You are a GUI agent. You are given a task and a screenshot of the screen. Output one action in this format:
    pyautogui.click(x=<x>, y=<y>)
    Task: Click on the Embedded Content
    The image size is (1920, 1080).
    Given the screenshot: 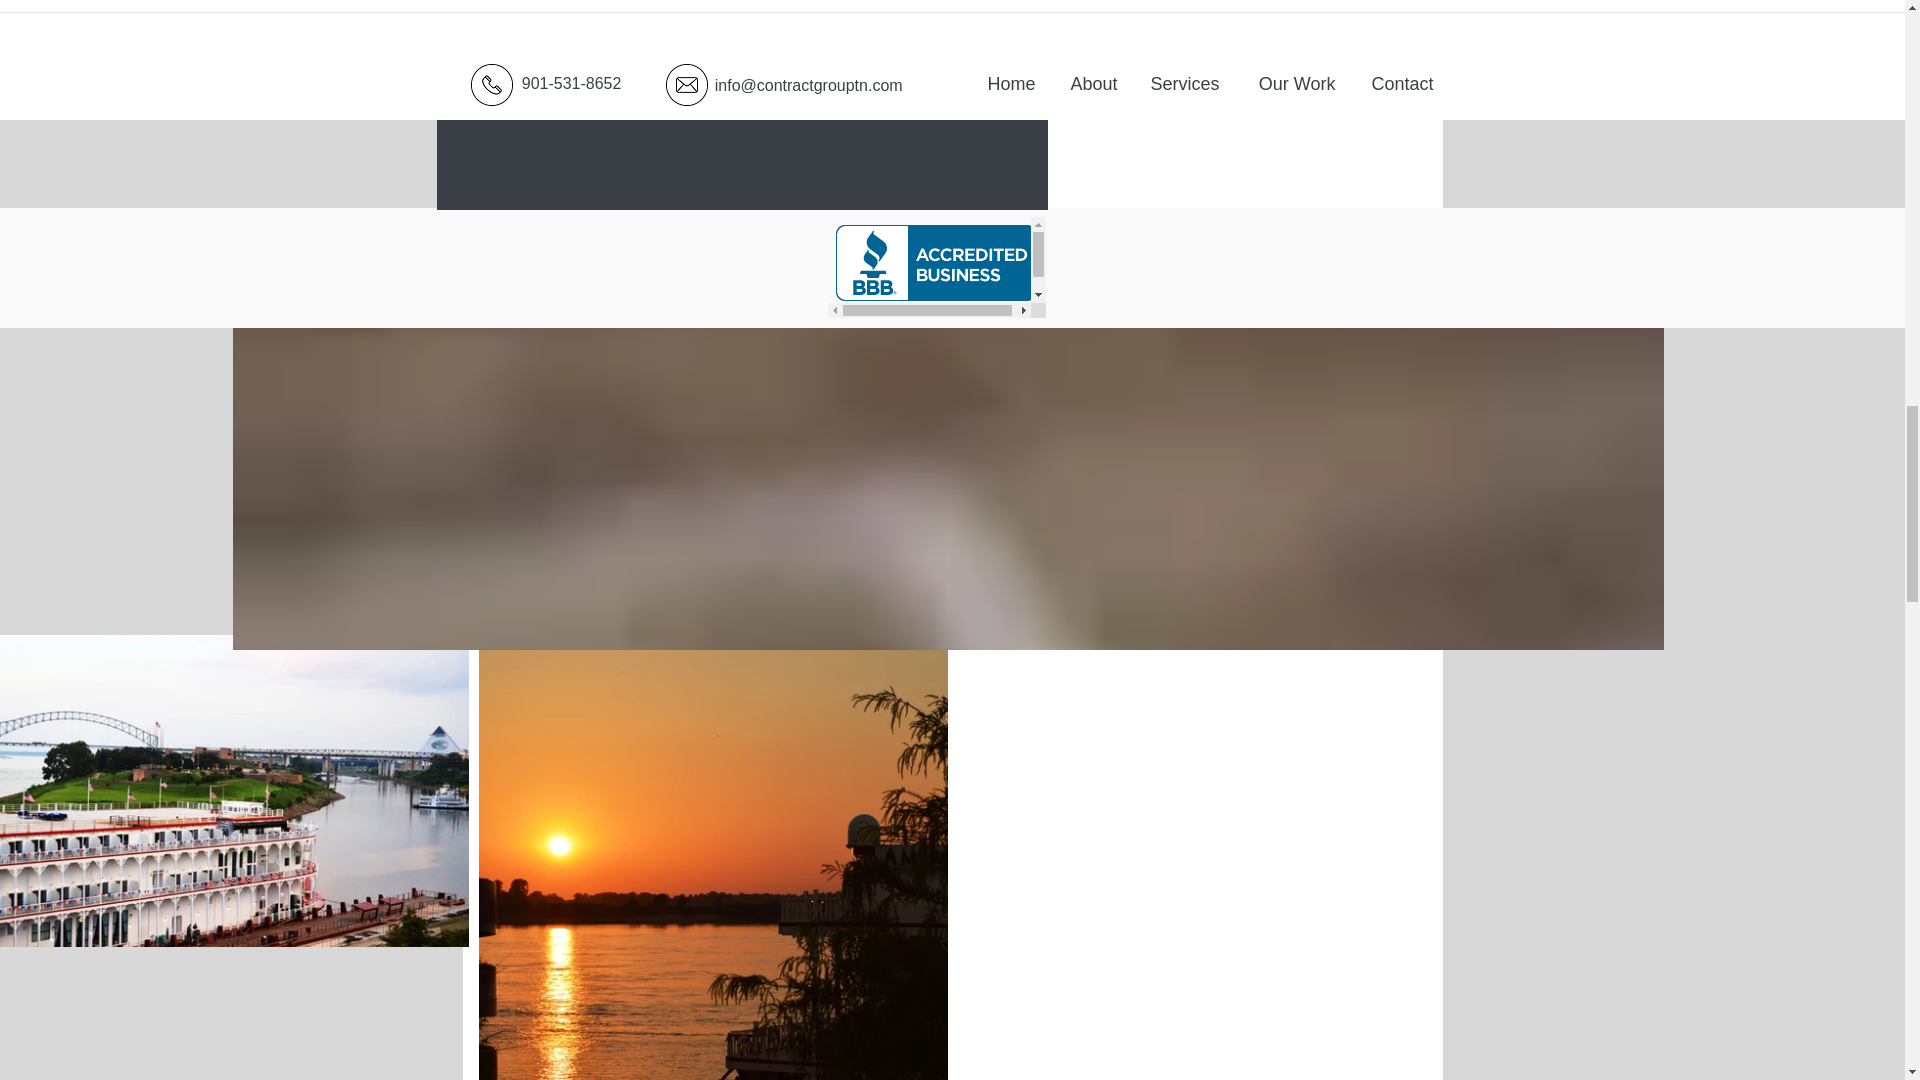 What is the action you would take?
    pyautogui.click(x=936, y=267)
    